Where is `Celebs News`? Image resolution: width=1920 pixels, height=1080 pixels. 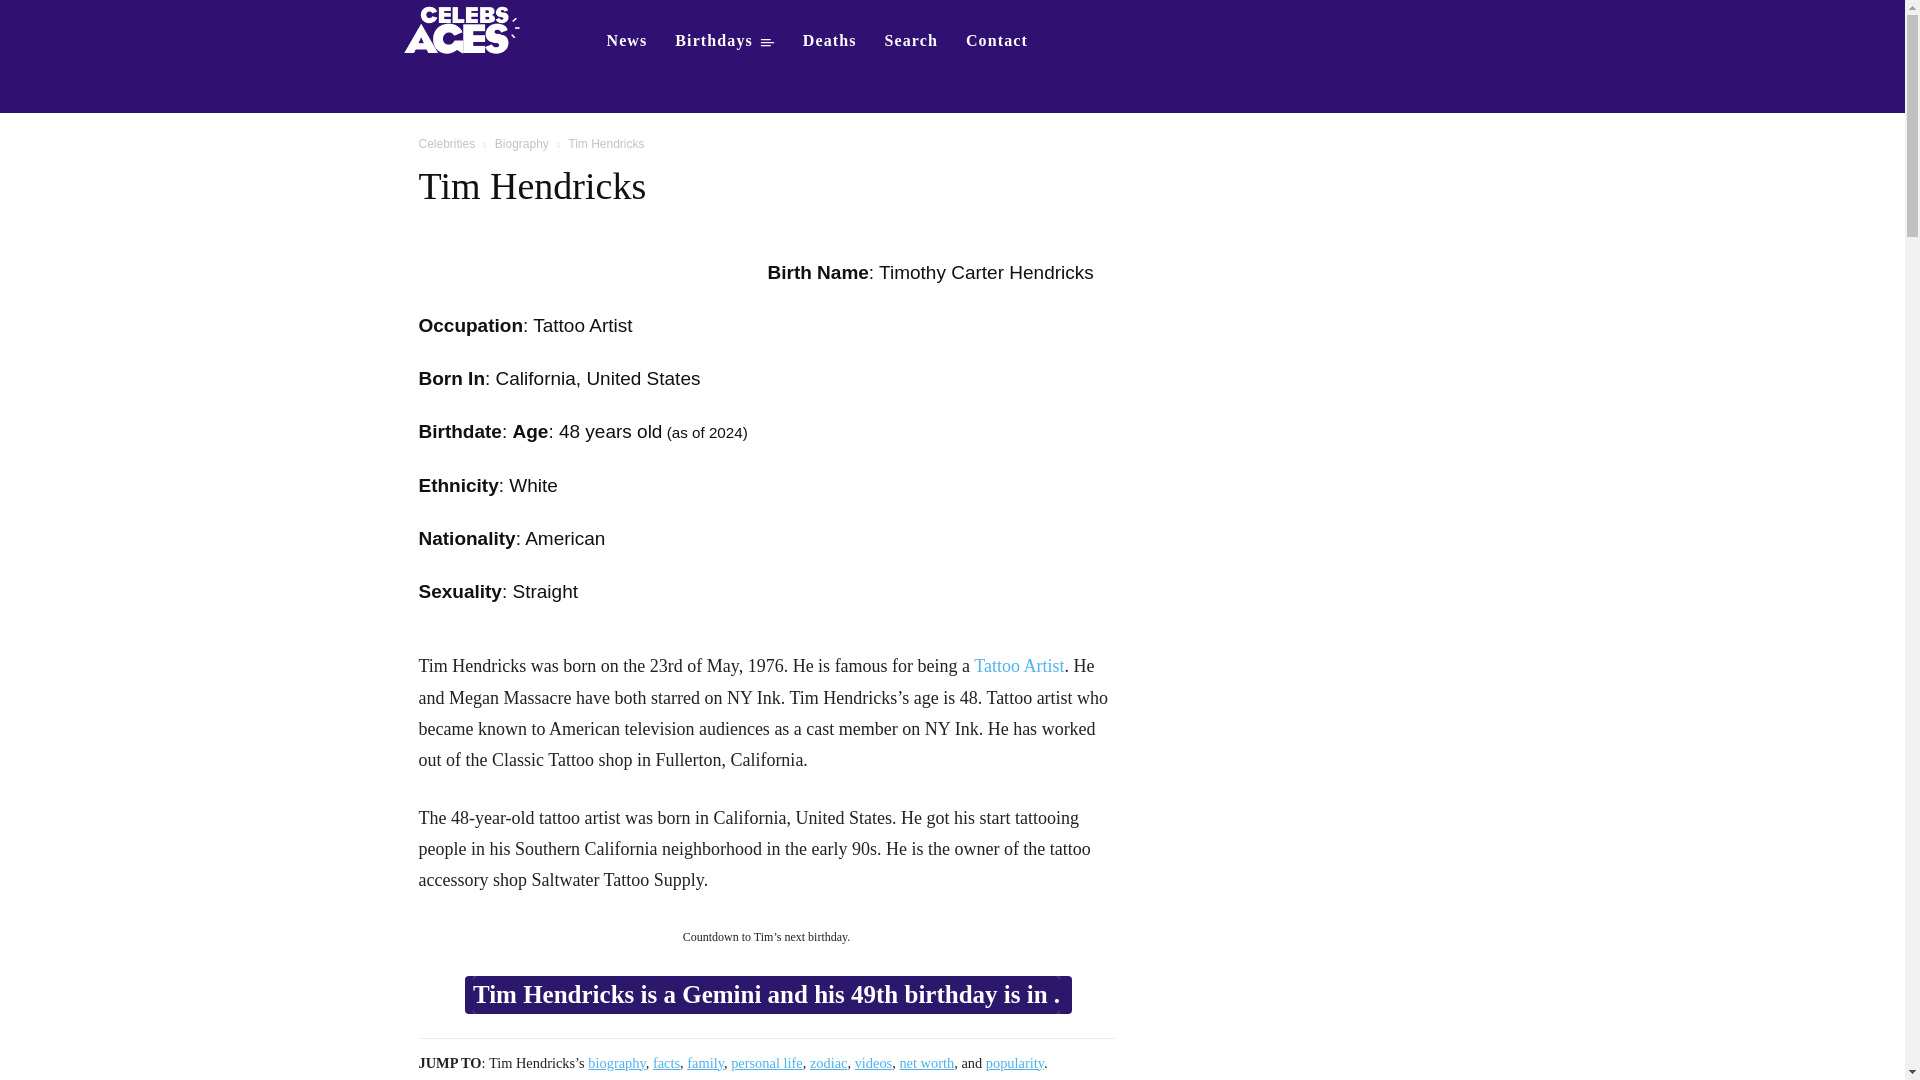
Celebs News is located at coordinates (626, 40).